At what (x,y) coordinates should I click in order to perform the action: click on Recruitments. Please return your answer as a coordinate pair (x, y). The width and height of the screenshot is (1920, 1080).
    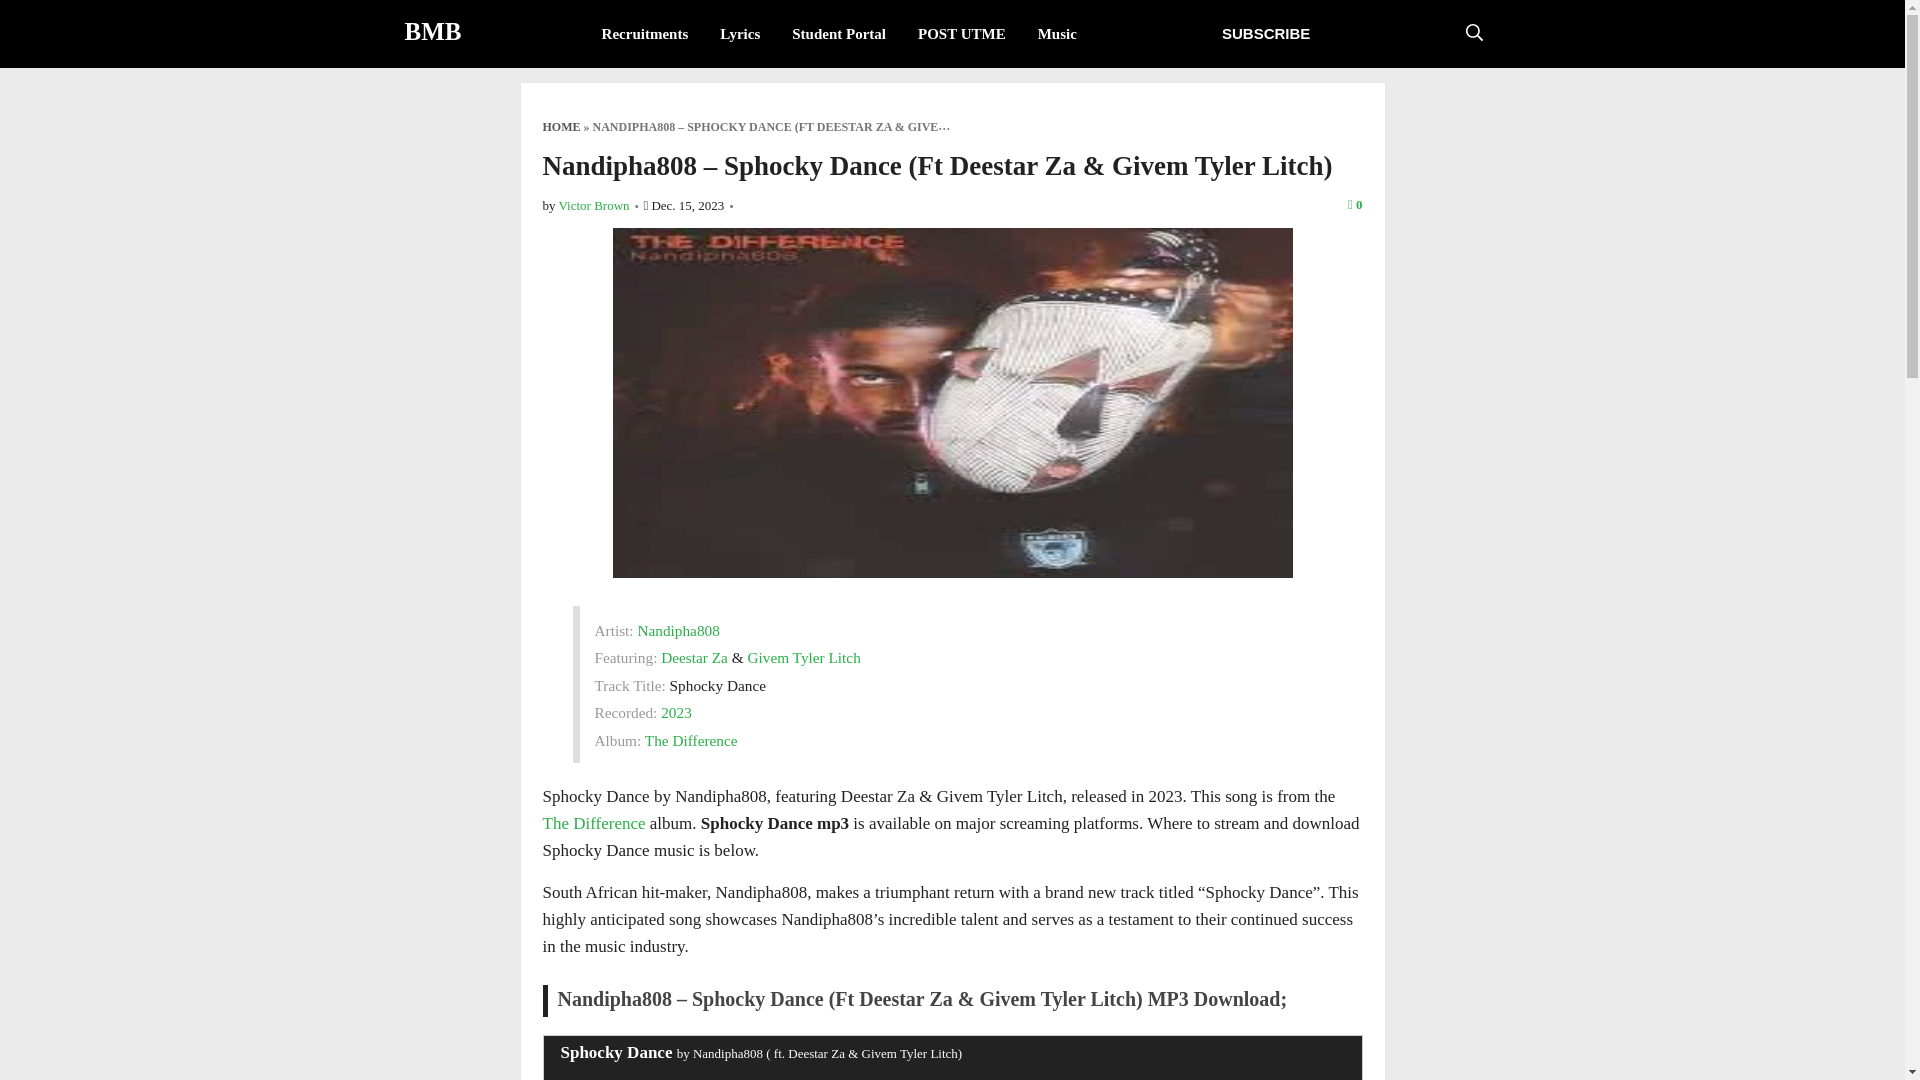
    Looking at the image, I should click on (644, 34).